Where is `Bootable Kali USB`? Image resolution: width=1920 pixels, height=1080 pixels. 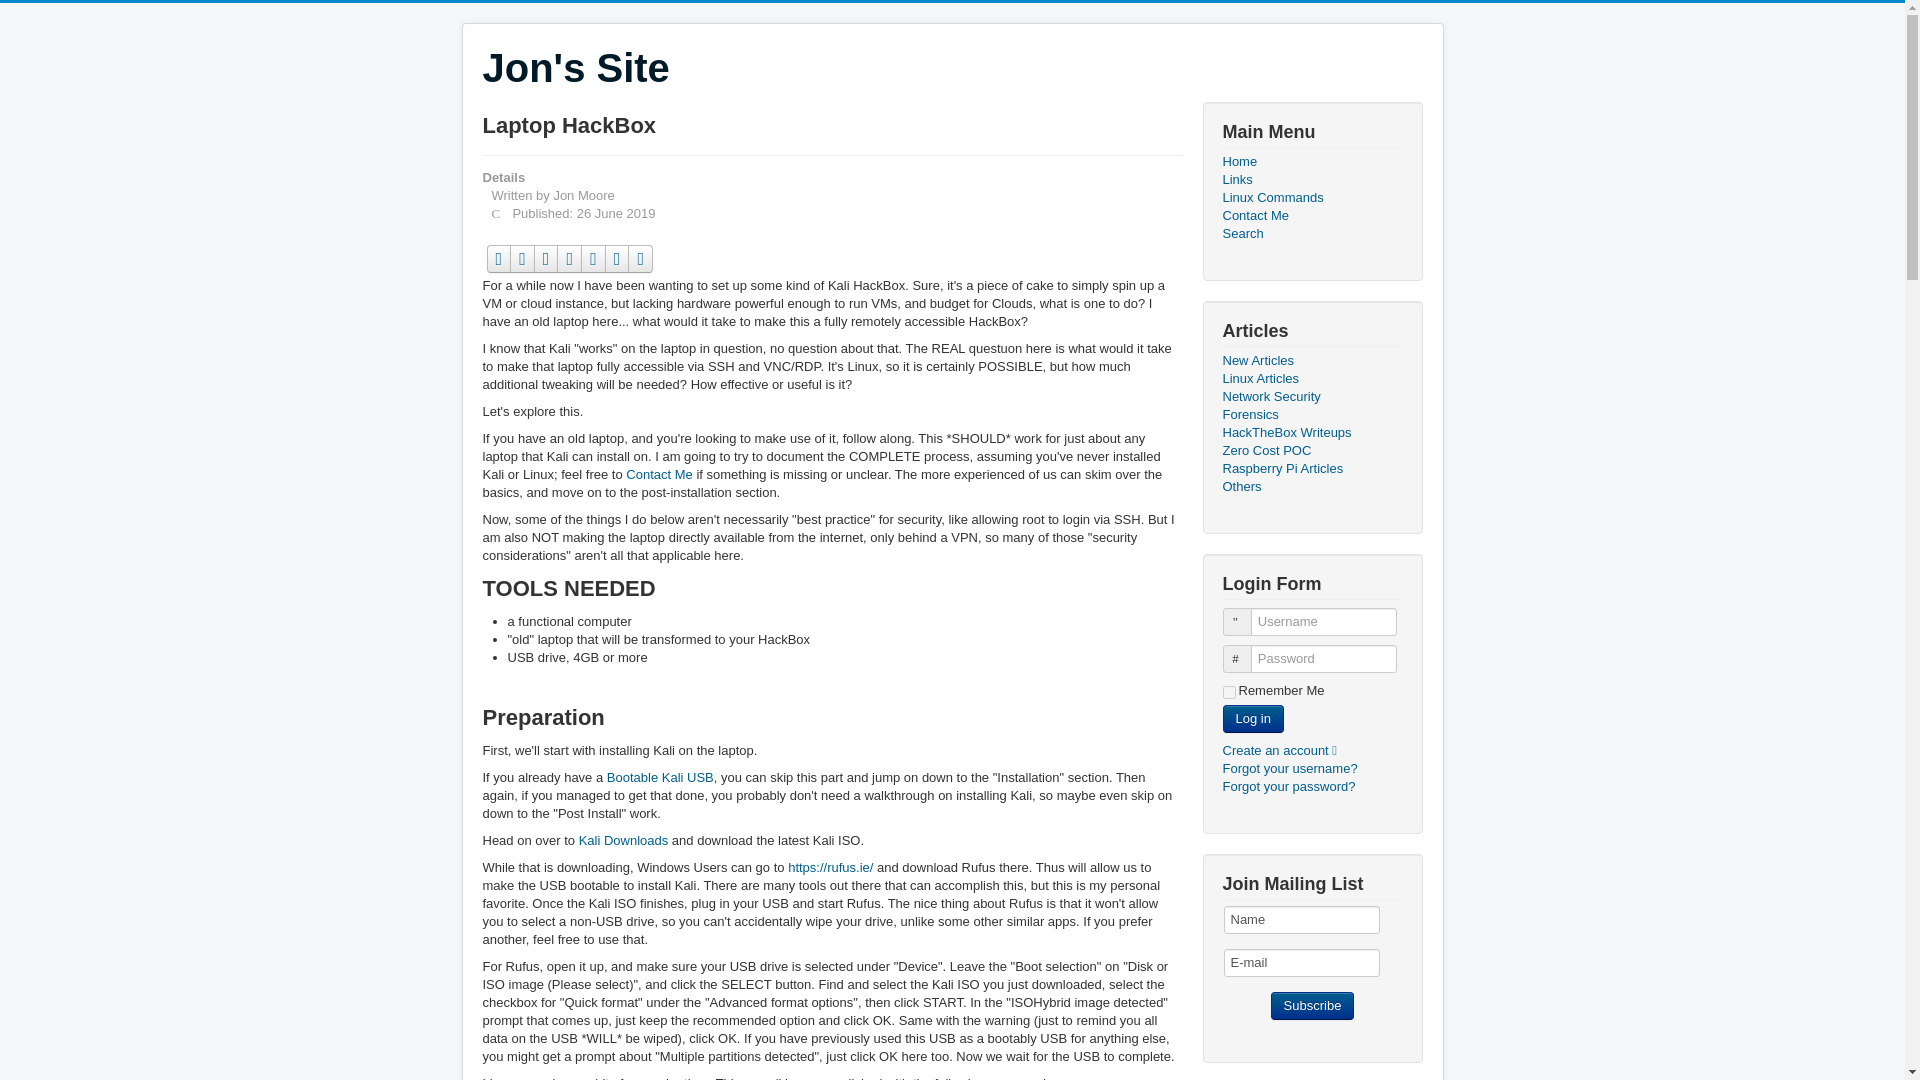
Bootable Kali USB is located at coordinates (660, 778).